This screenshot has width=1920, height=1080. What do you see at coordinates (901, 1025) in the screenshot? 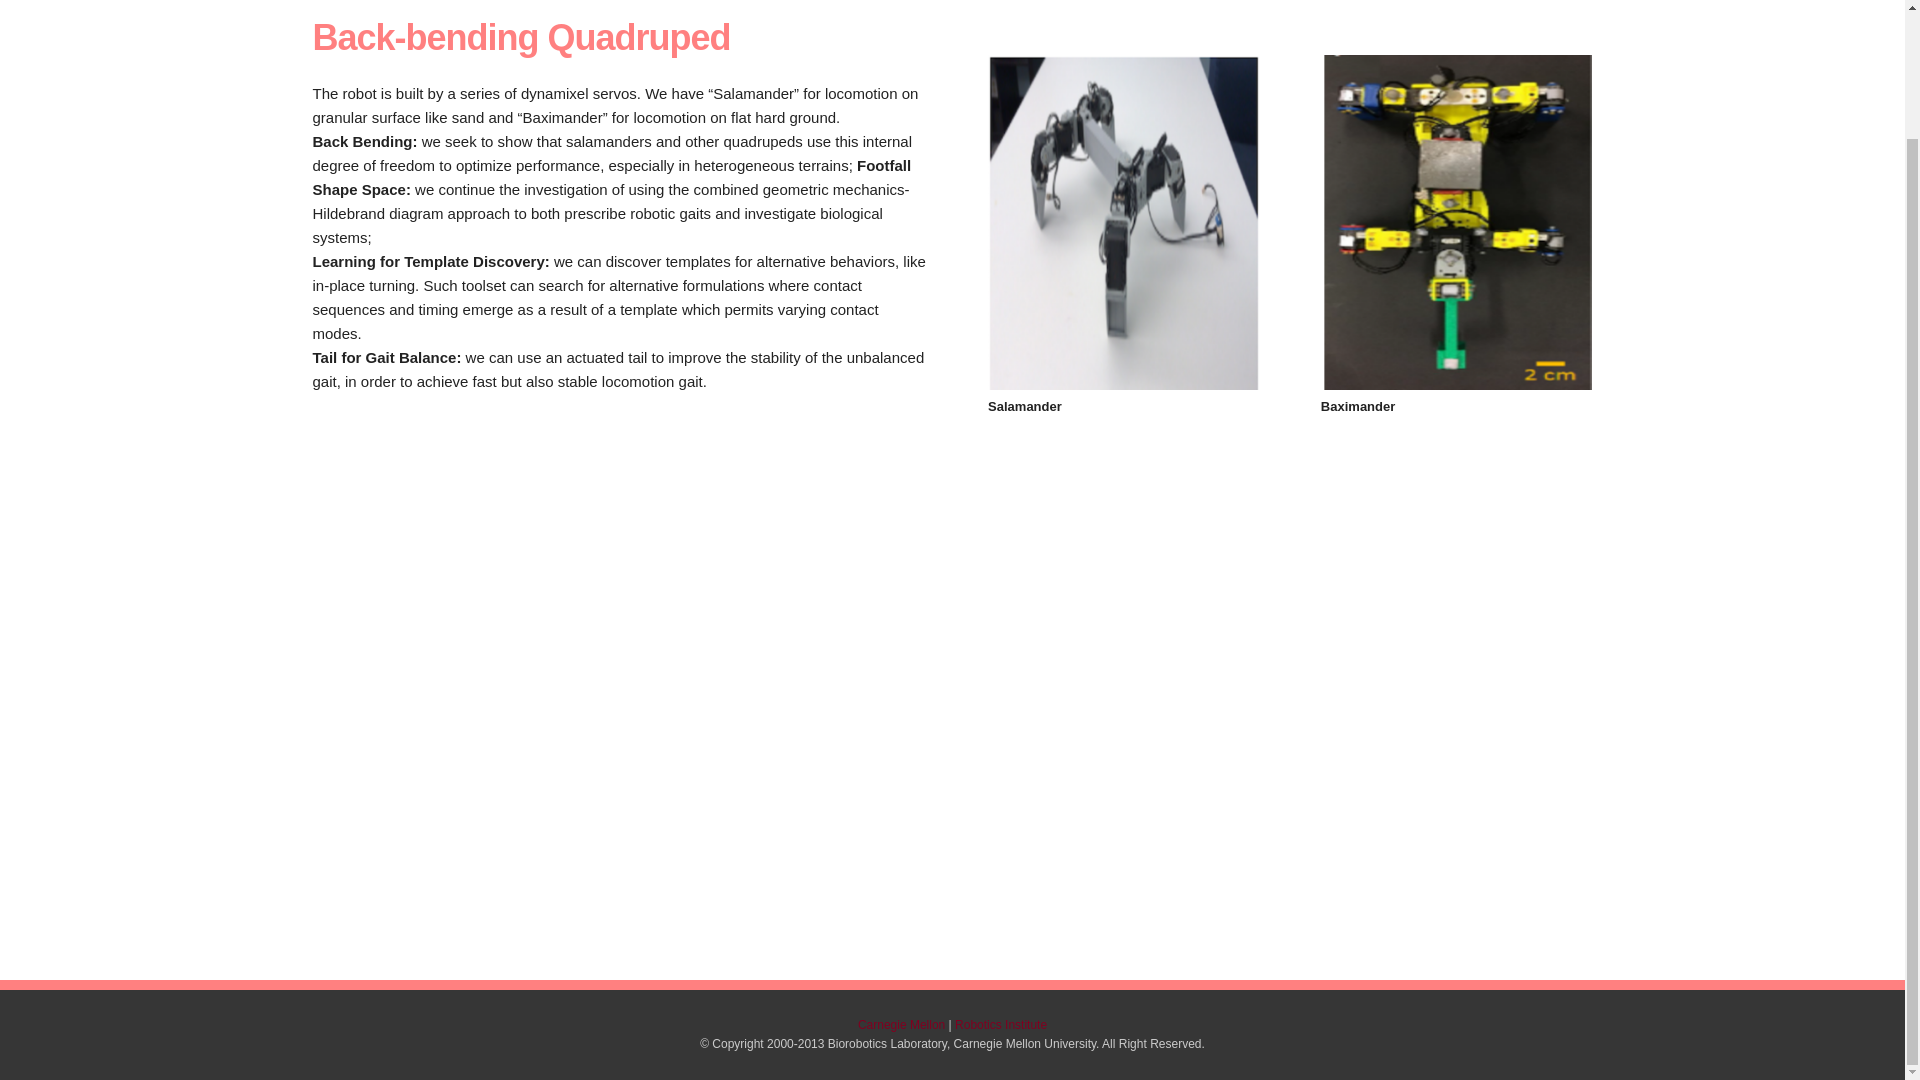
I see `Carnegie Mellon` at bounding box center [901, 1025].